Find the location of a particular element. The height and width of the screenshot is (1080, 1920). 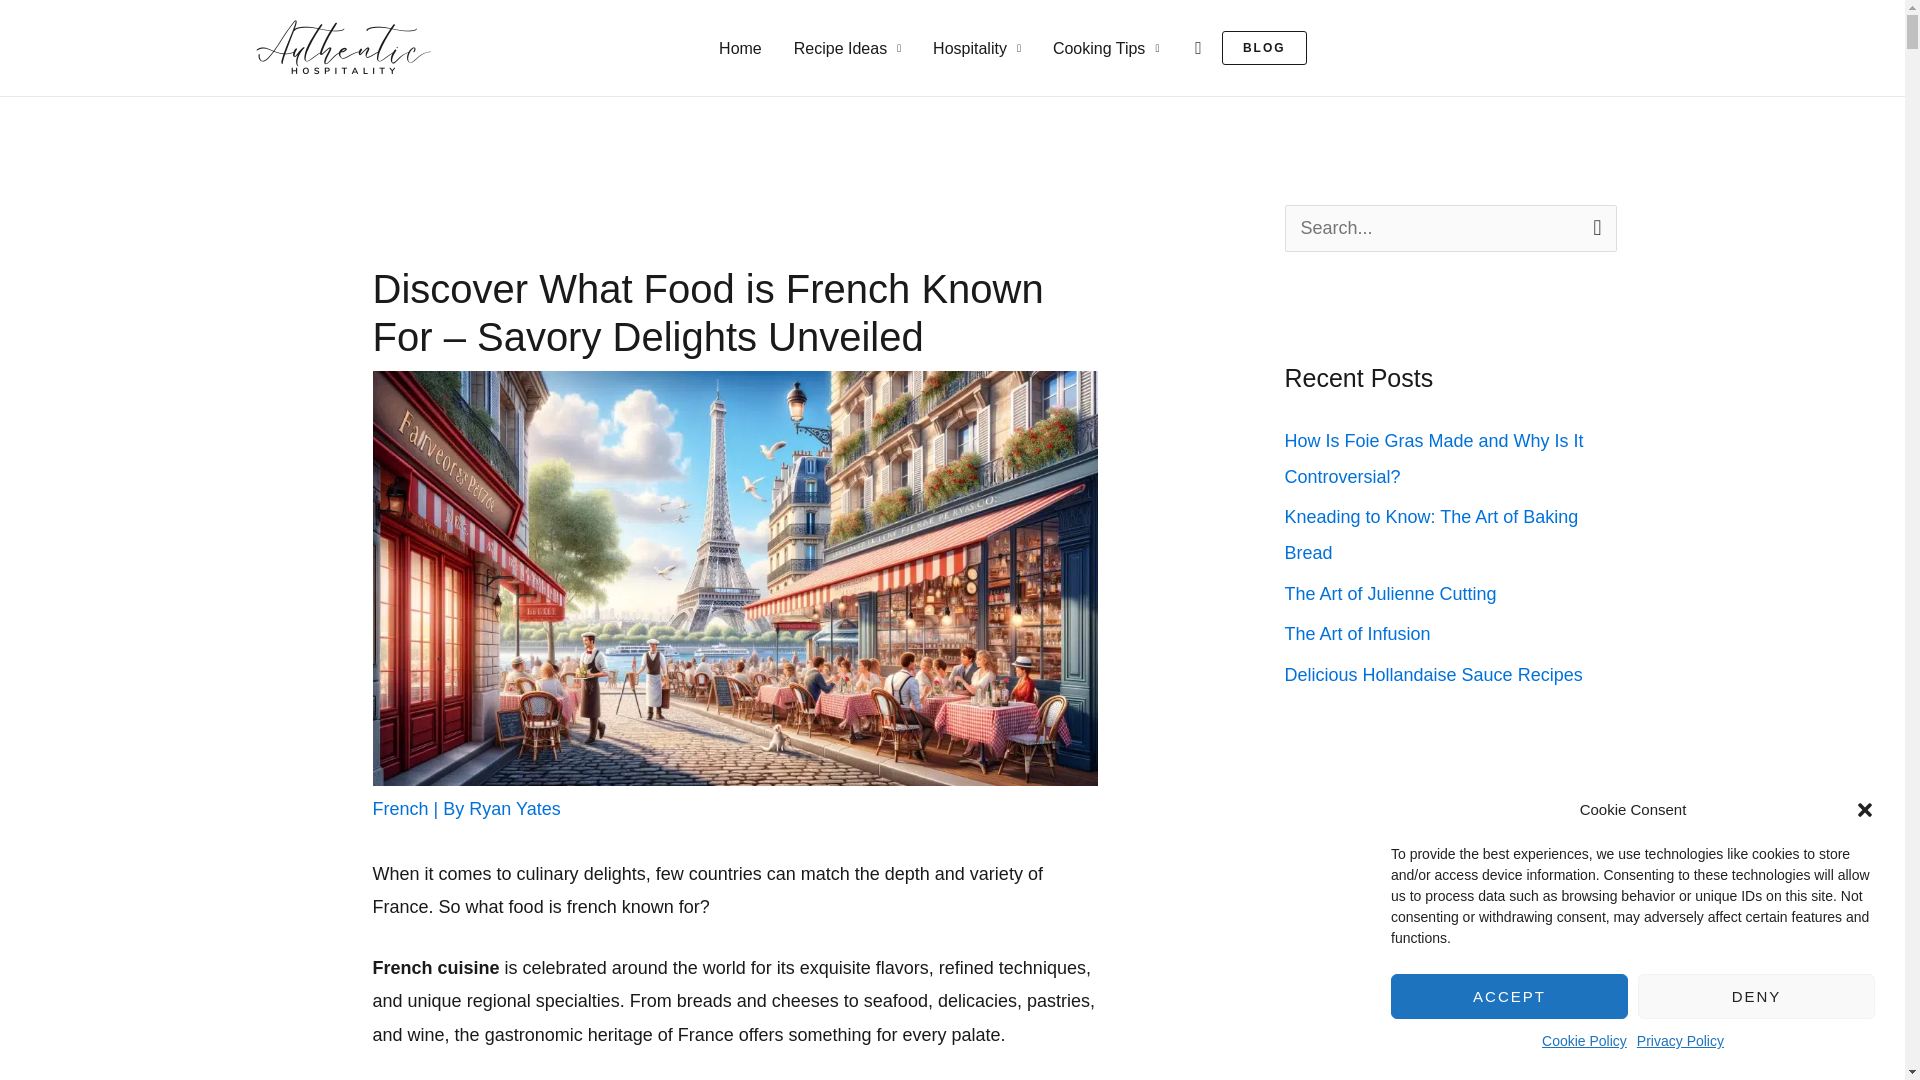

DENY is located at coordinates (1756, 996).